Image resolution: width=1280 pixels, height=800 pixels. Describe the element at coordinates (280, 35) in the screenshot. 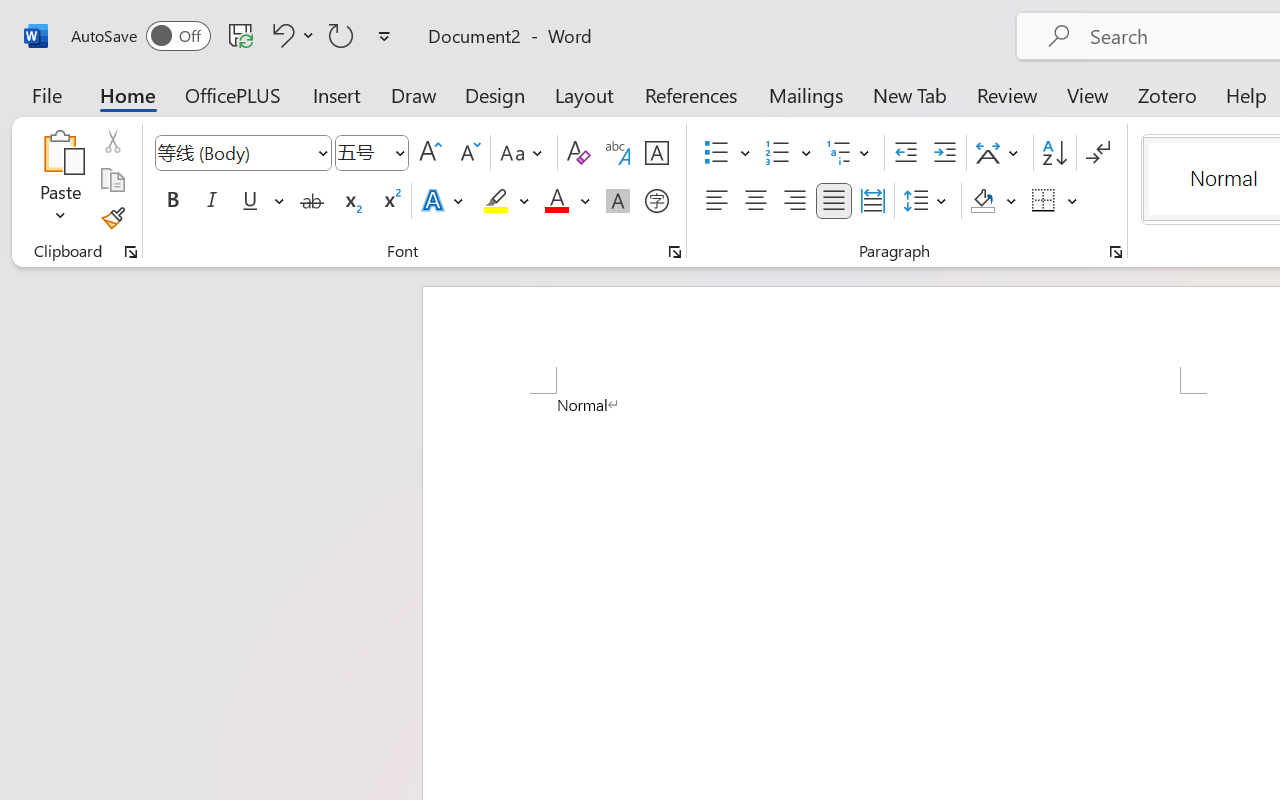

I see `Undo Apply Quick Style` at that location.